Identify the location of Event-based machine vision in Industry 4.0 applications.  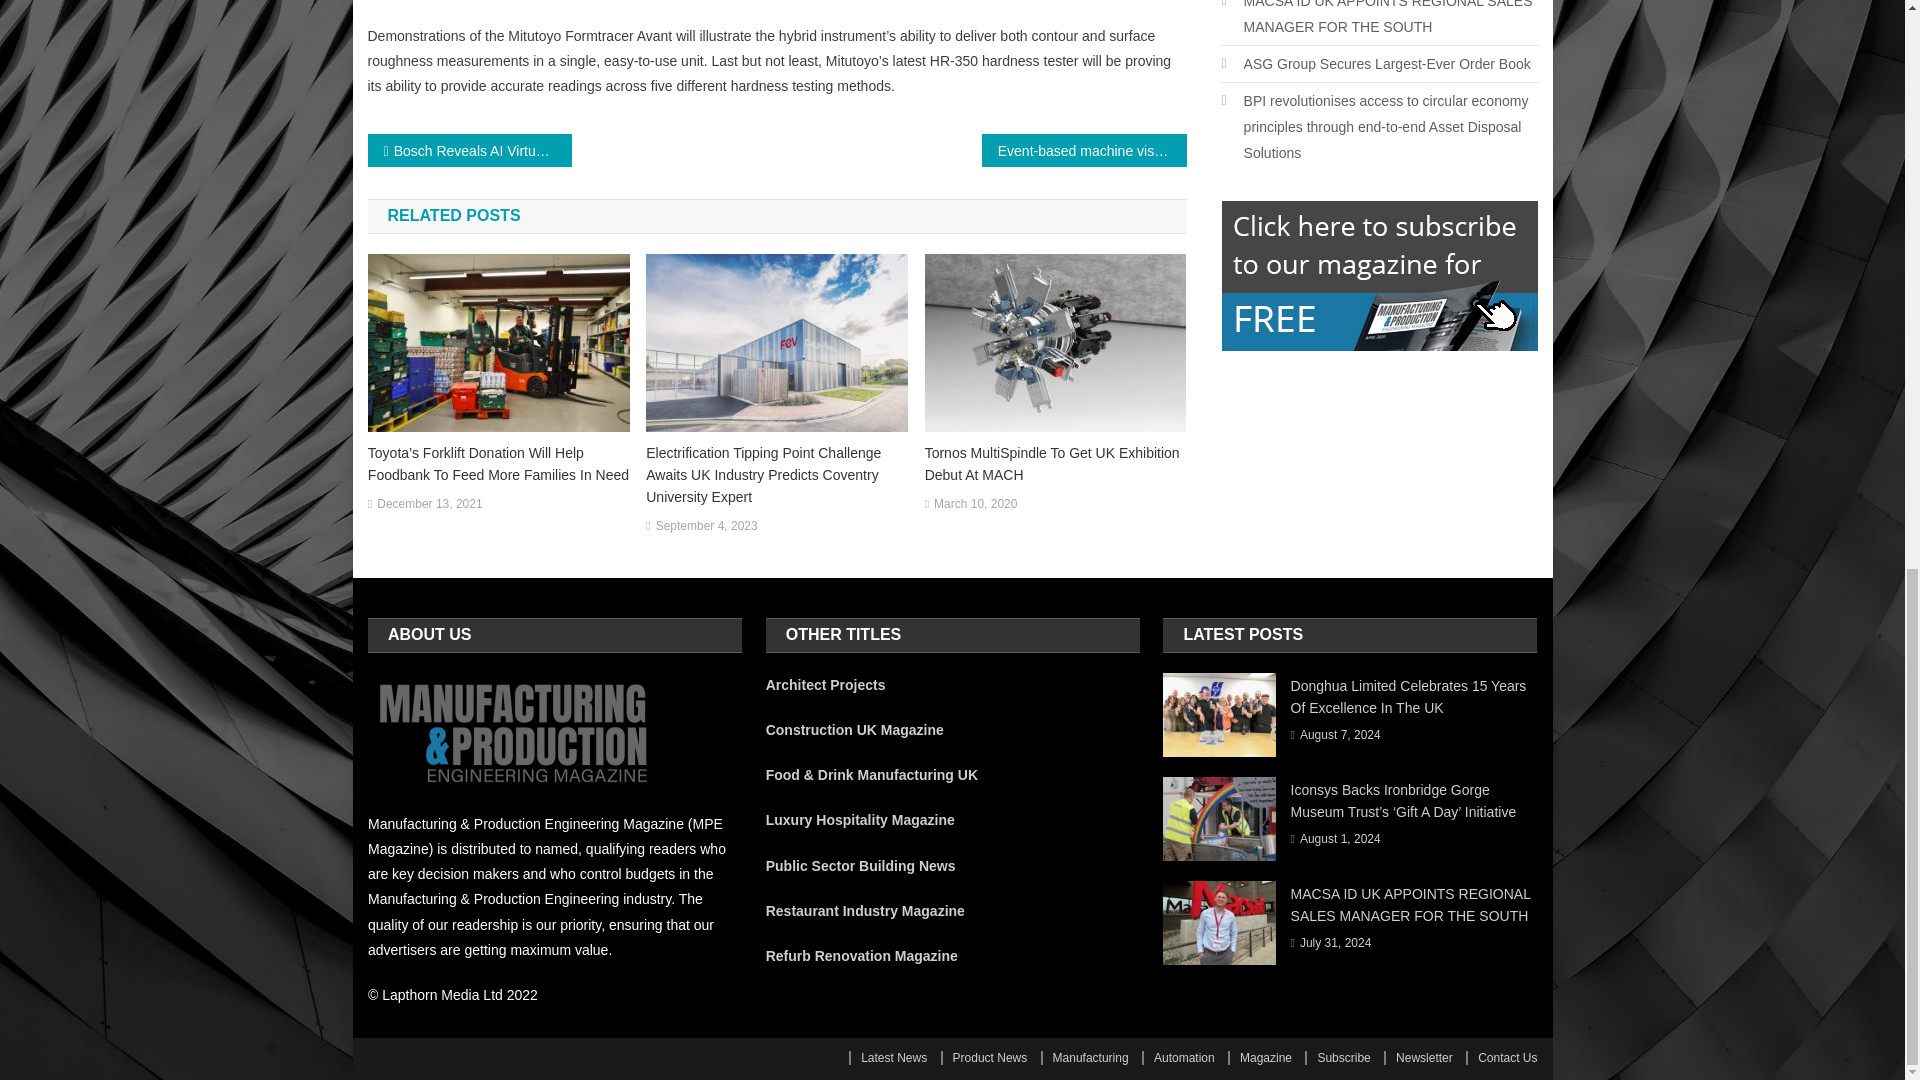
(1084, 150).